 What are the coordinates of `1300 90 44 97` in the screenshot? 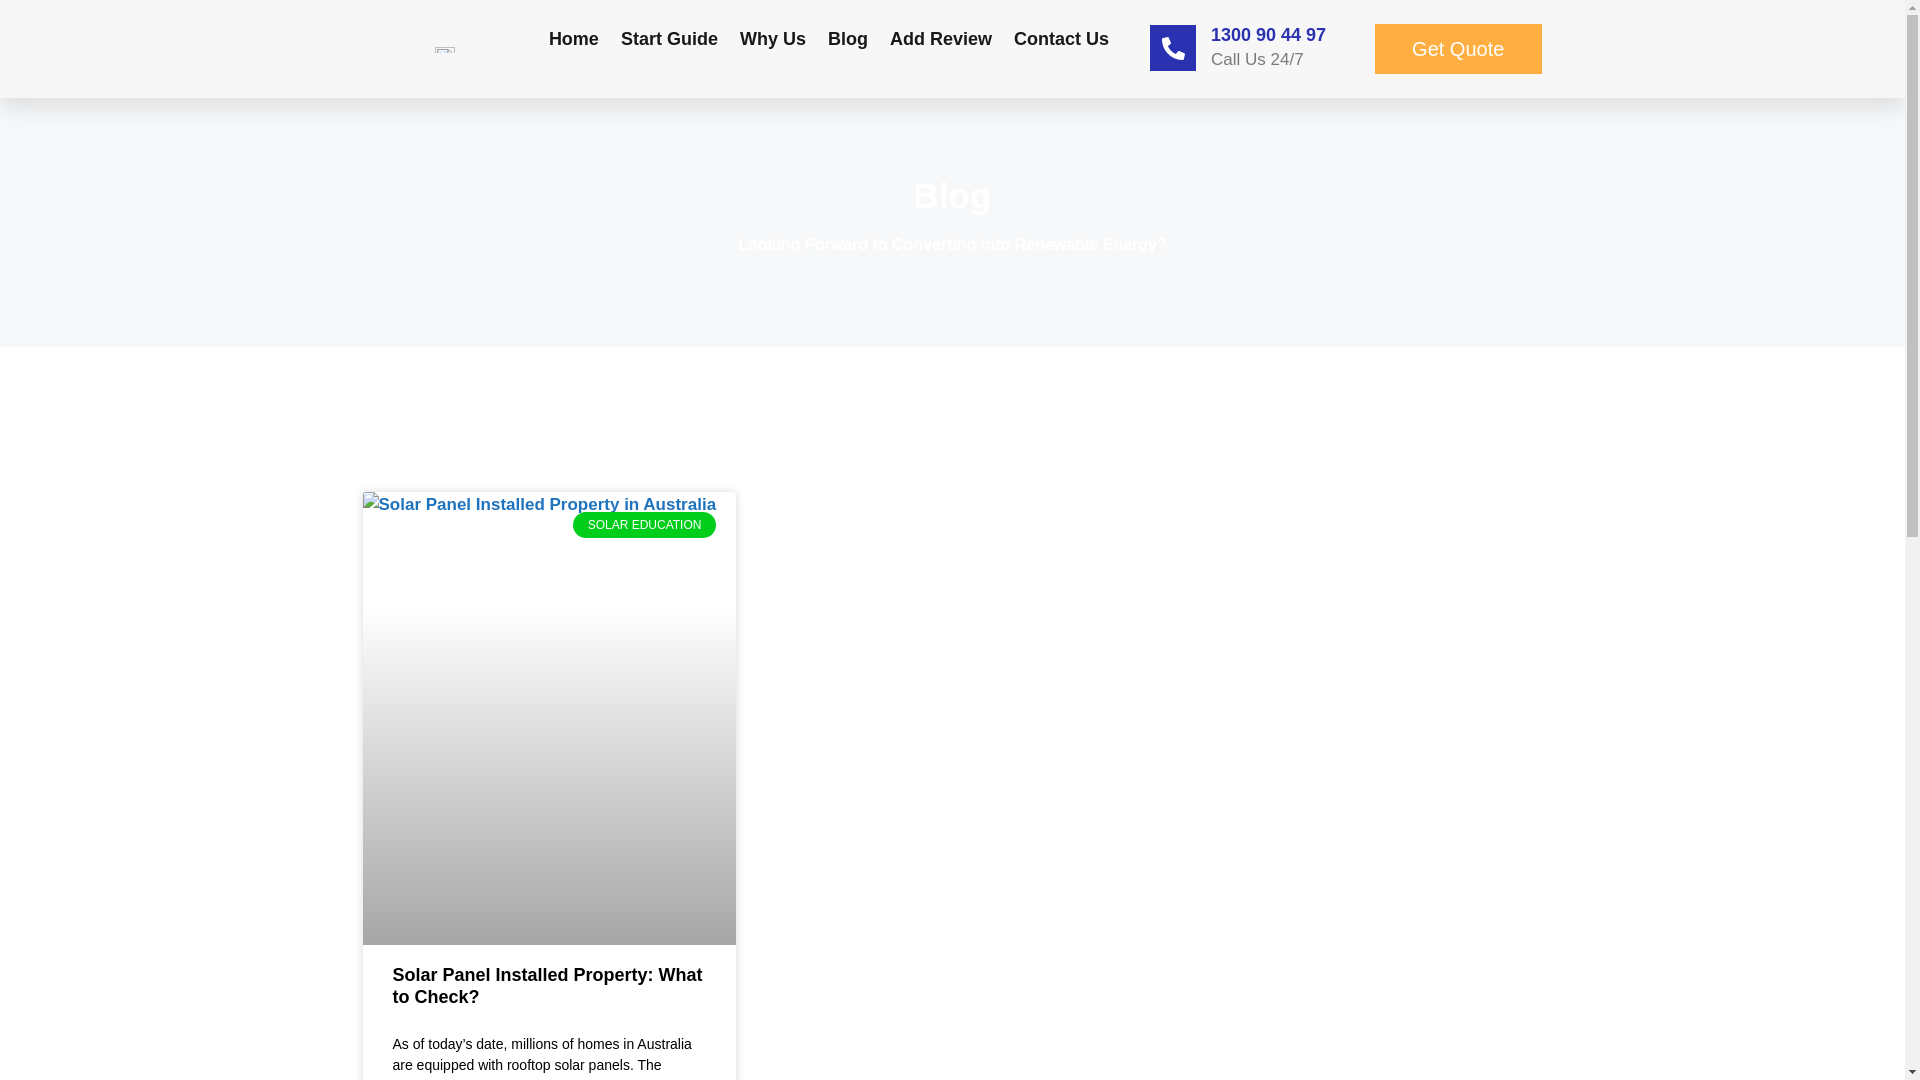 It's located at (1268, 35).